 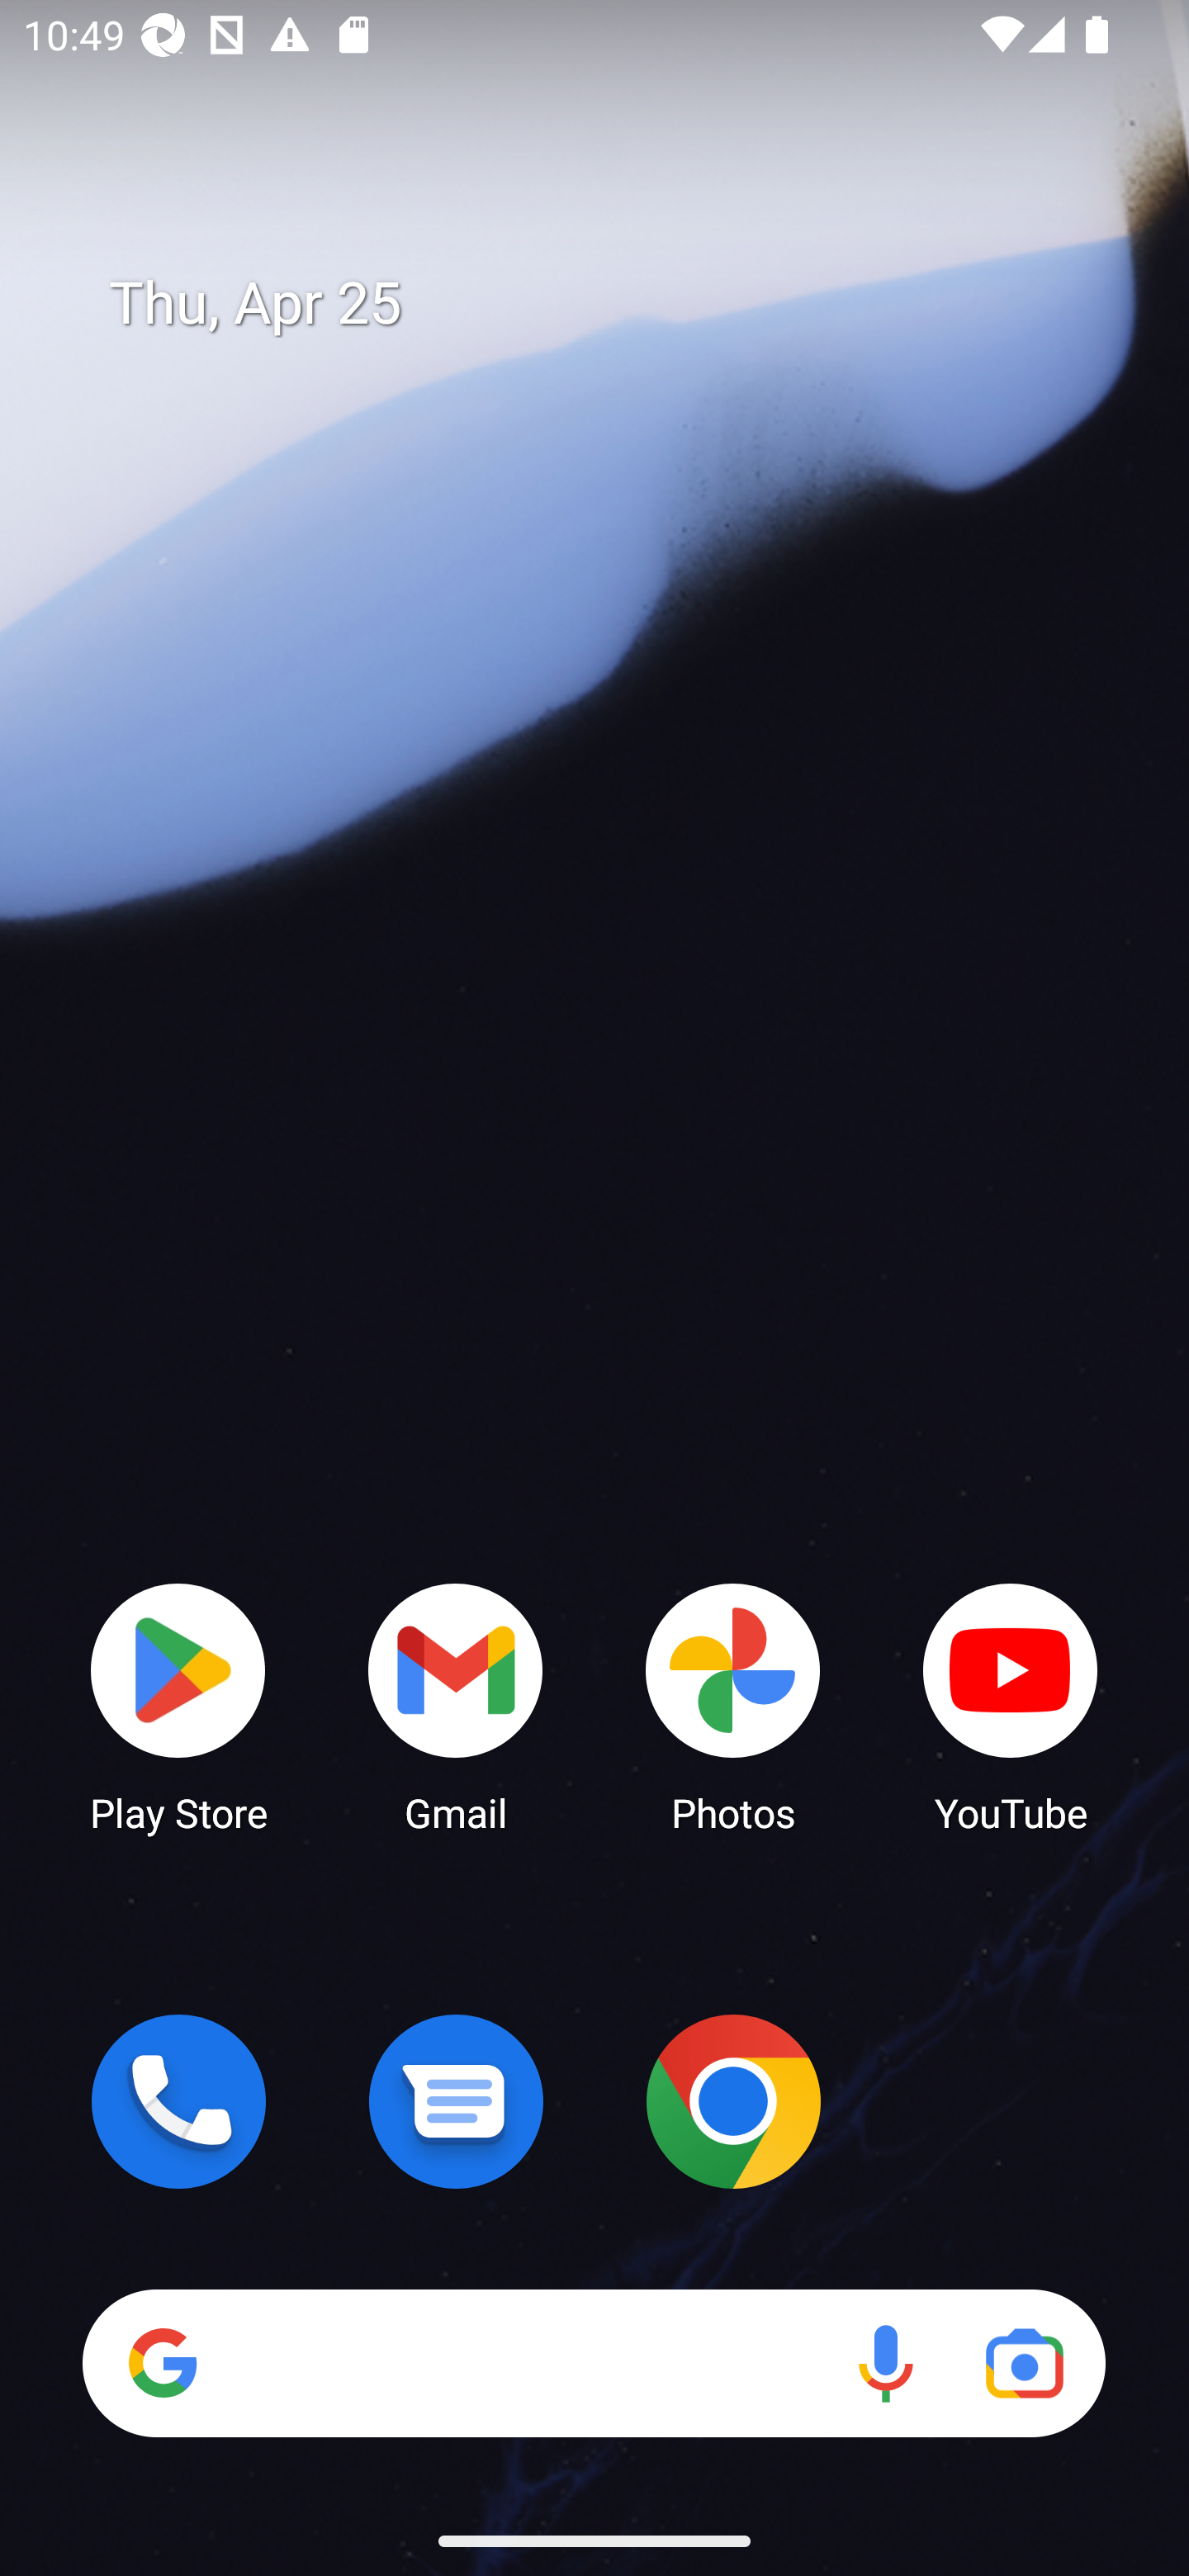 I want to click on Chrome, so click(x=733, y=2101).